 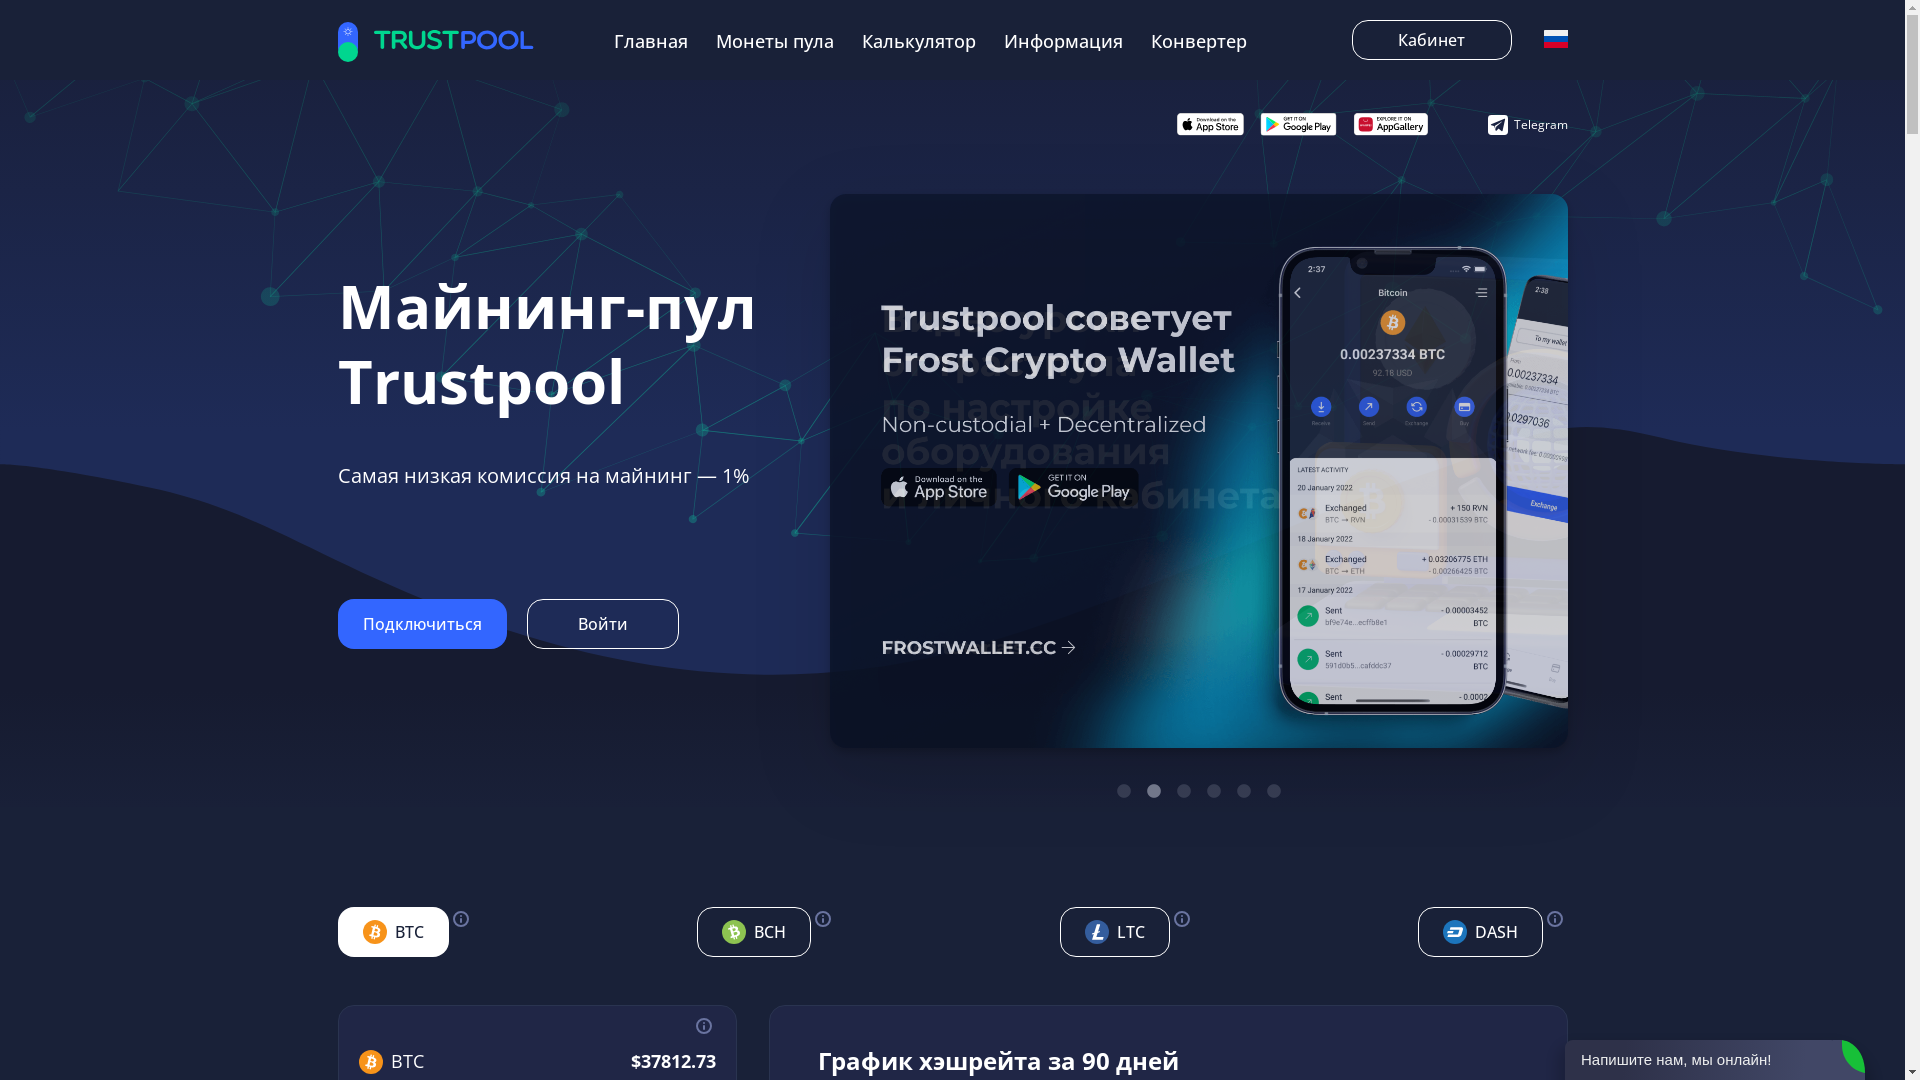 What do you see at coordinates (1528, 124) in the screenshot?
I see `Telegram` at bounding box center [1528, 124].